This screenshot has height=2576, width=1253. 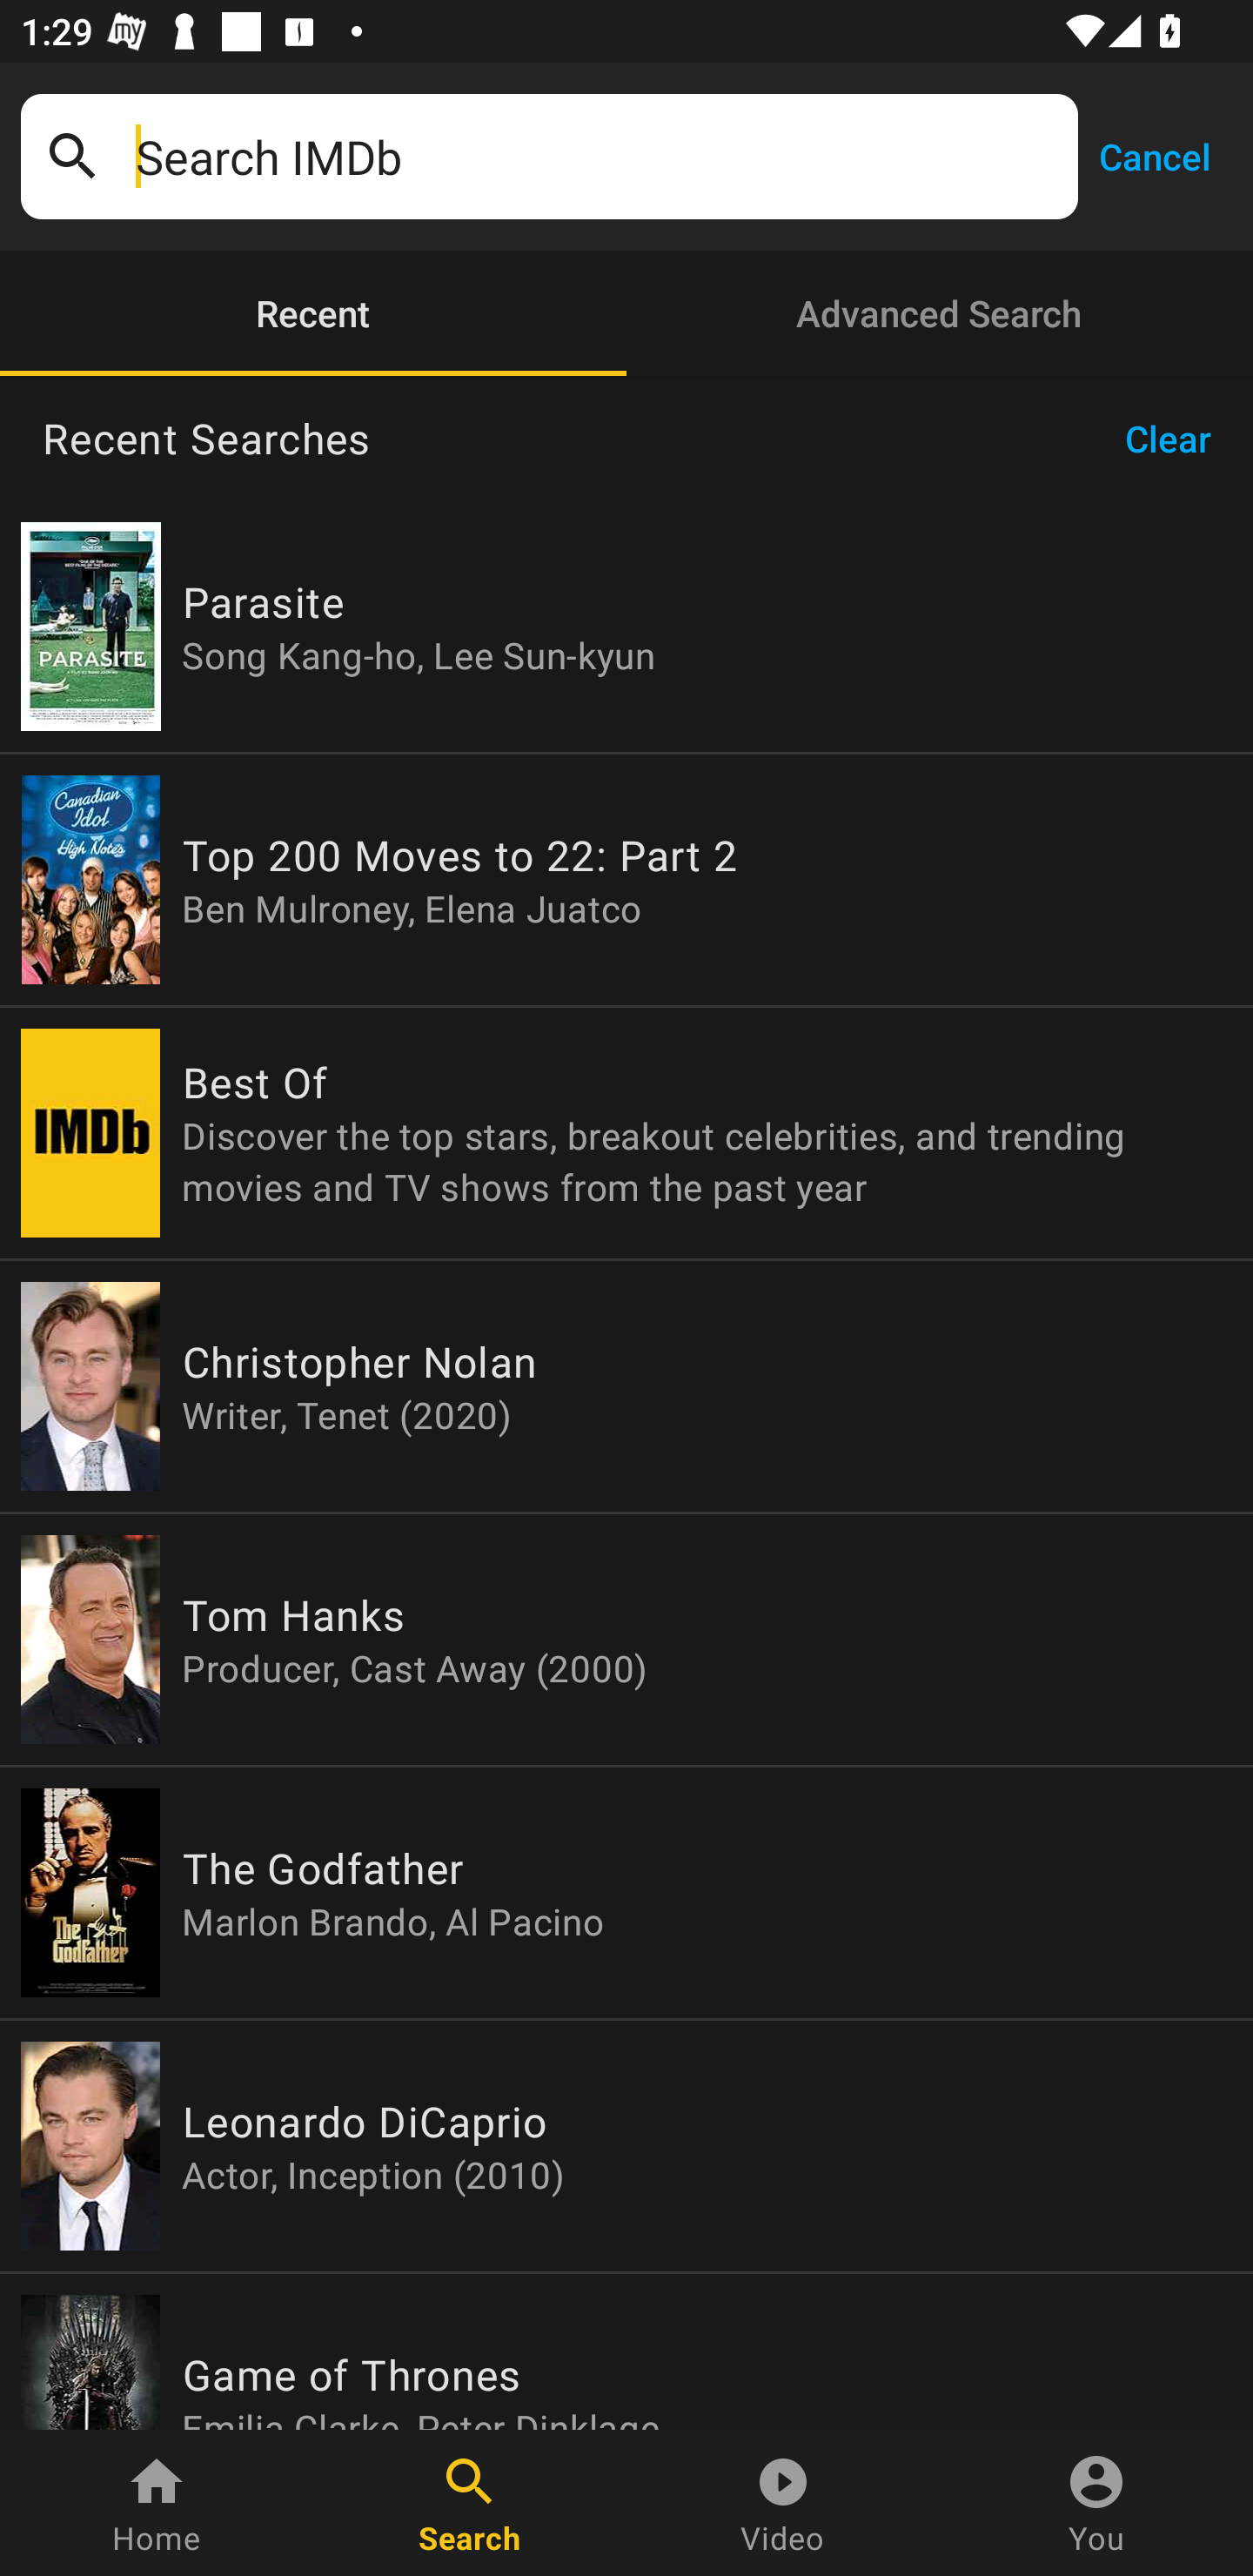 What do you see at coordinates (596, 157) in the screenshot?
I see `Search IMDb` at bounding box center [596, 157].